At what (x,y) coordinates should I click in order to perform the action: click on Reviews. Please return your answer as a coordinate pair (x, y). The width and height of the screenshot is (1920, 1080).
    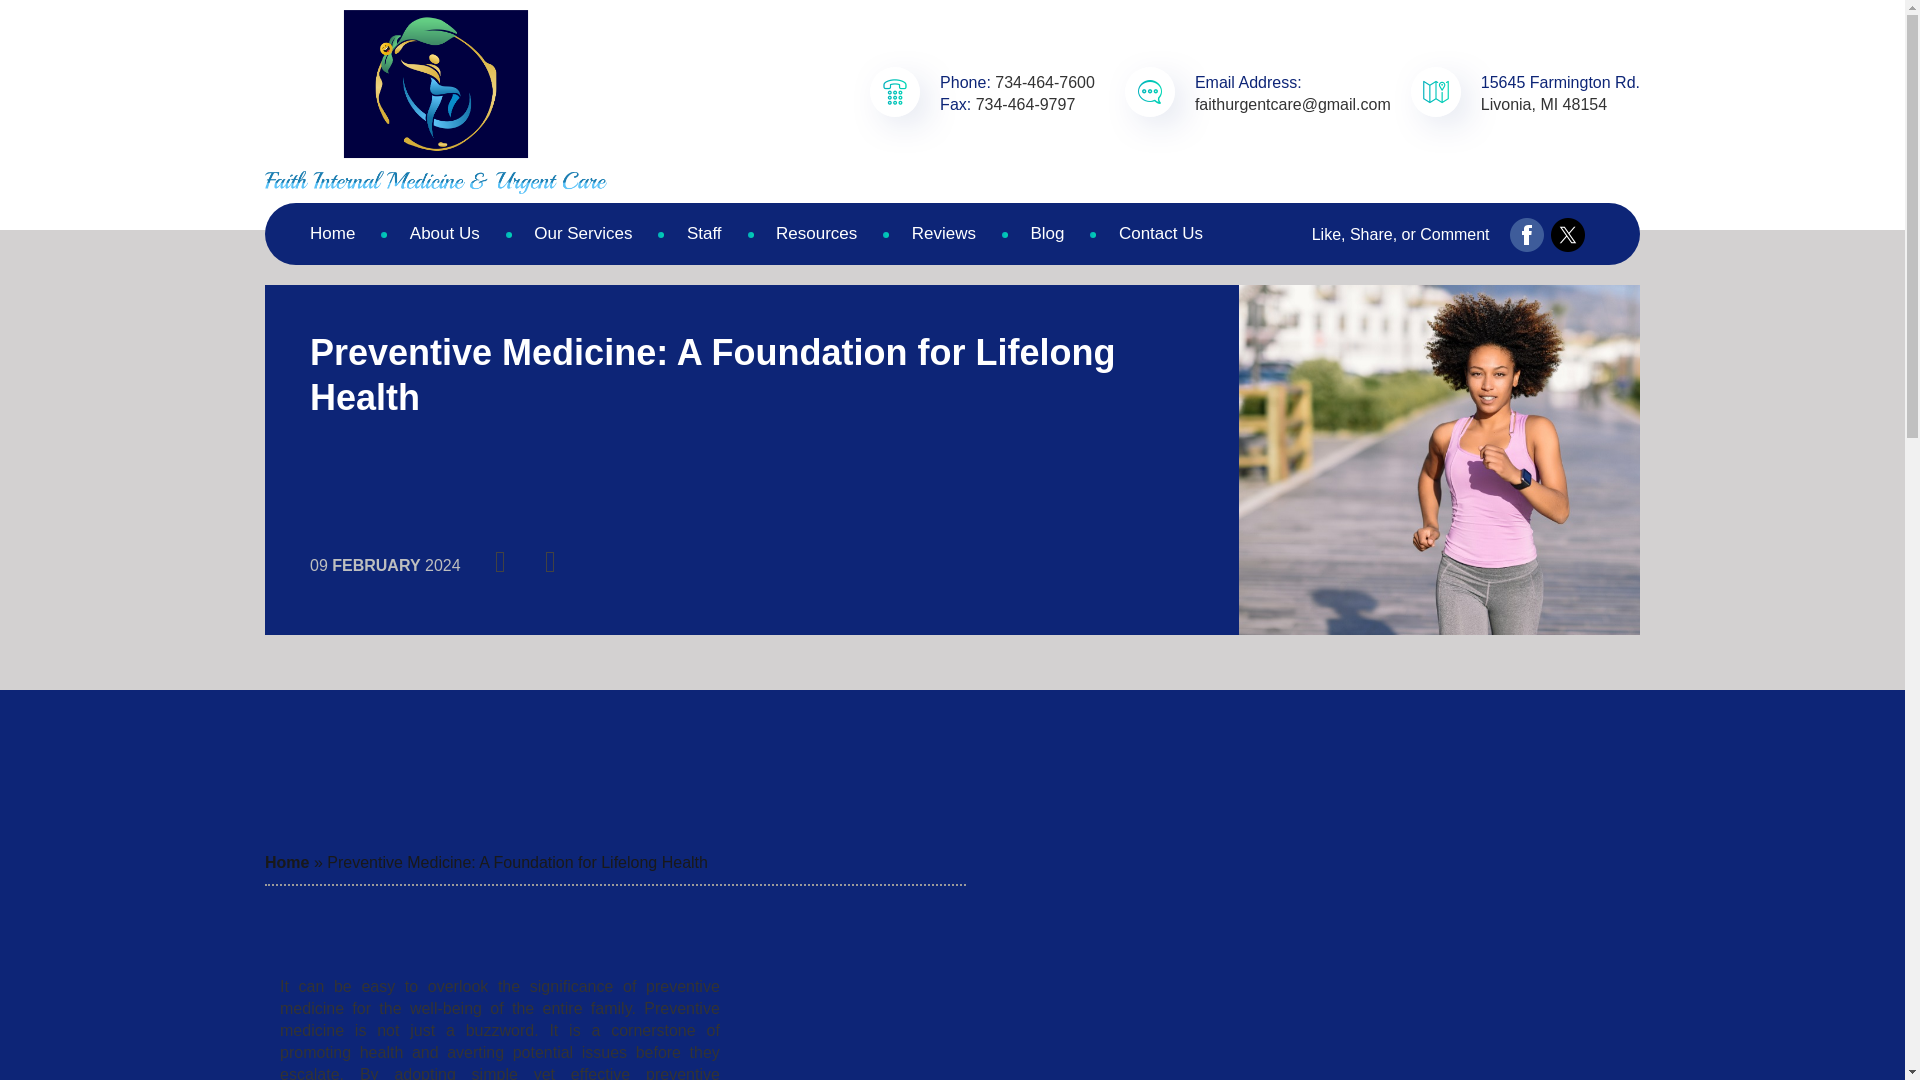
    Looking at the image, I should click on (944, 234).